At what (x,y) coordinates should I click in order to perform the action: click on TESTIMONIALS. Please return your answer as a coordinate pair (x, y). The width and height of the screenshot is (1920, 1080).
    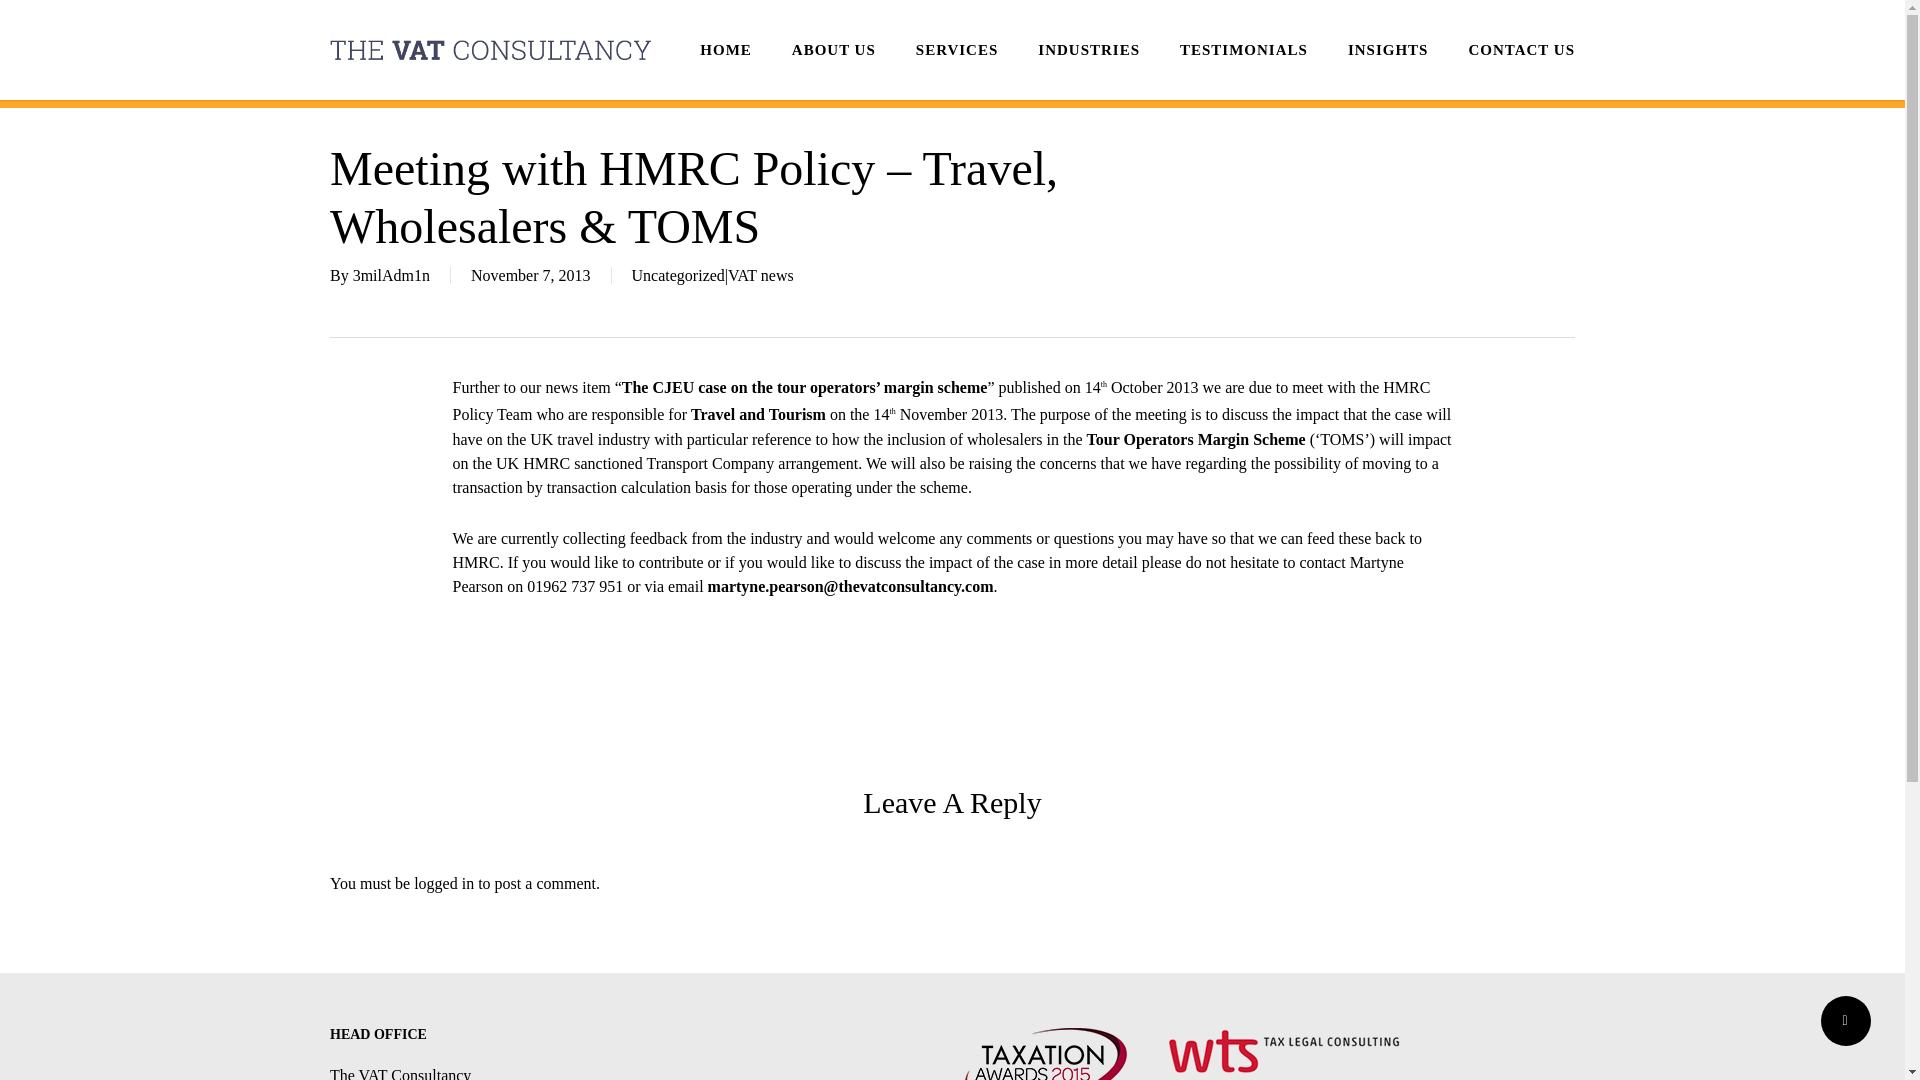
    Looking at the image, I should click on (1244, 50).